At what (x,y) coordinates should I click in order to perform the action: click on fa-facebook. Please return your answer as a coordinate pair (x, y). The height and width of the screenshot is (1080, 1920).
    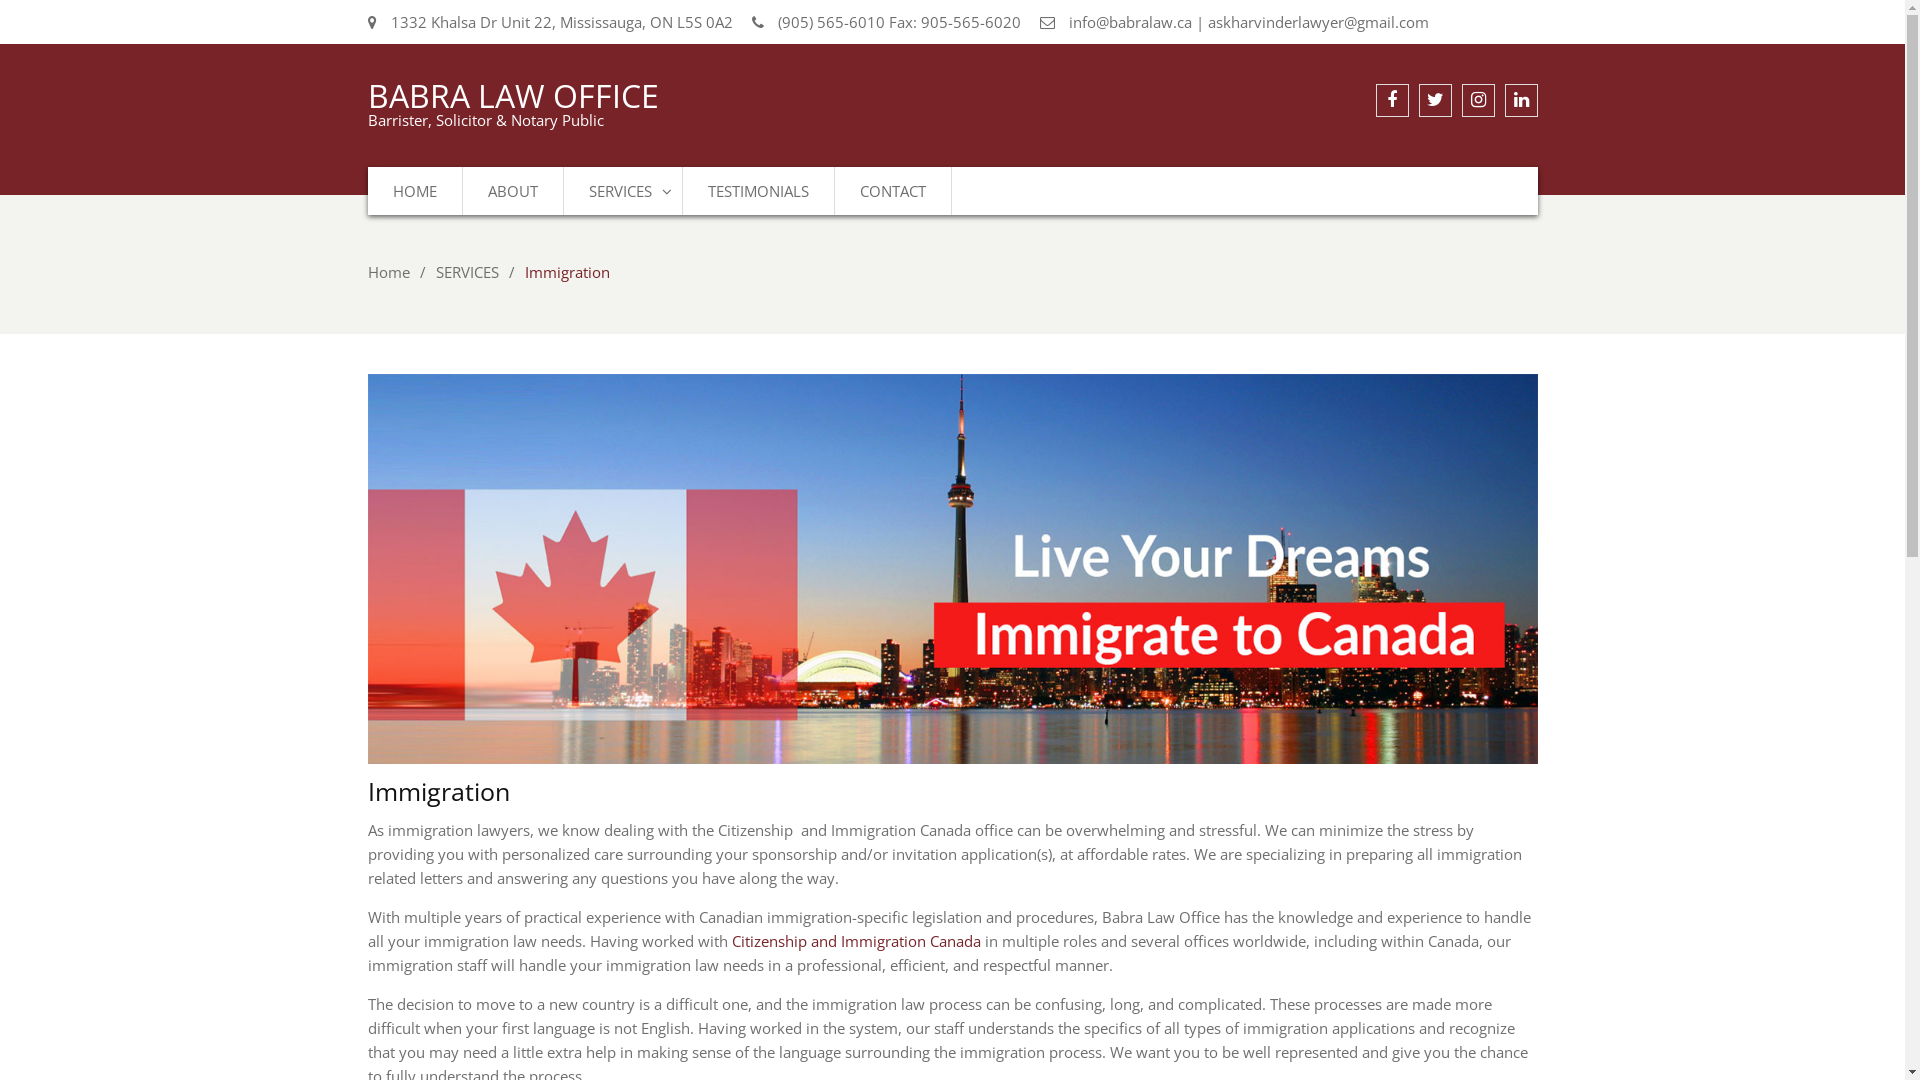
    Looking at the image, I should click on (1392, 100).